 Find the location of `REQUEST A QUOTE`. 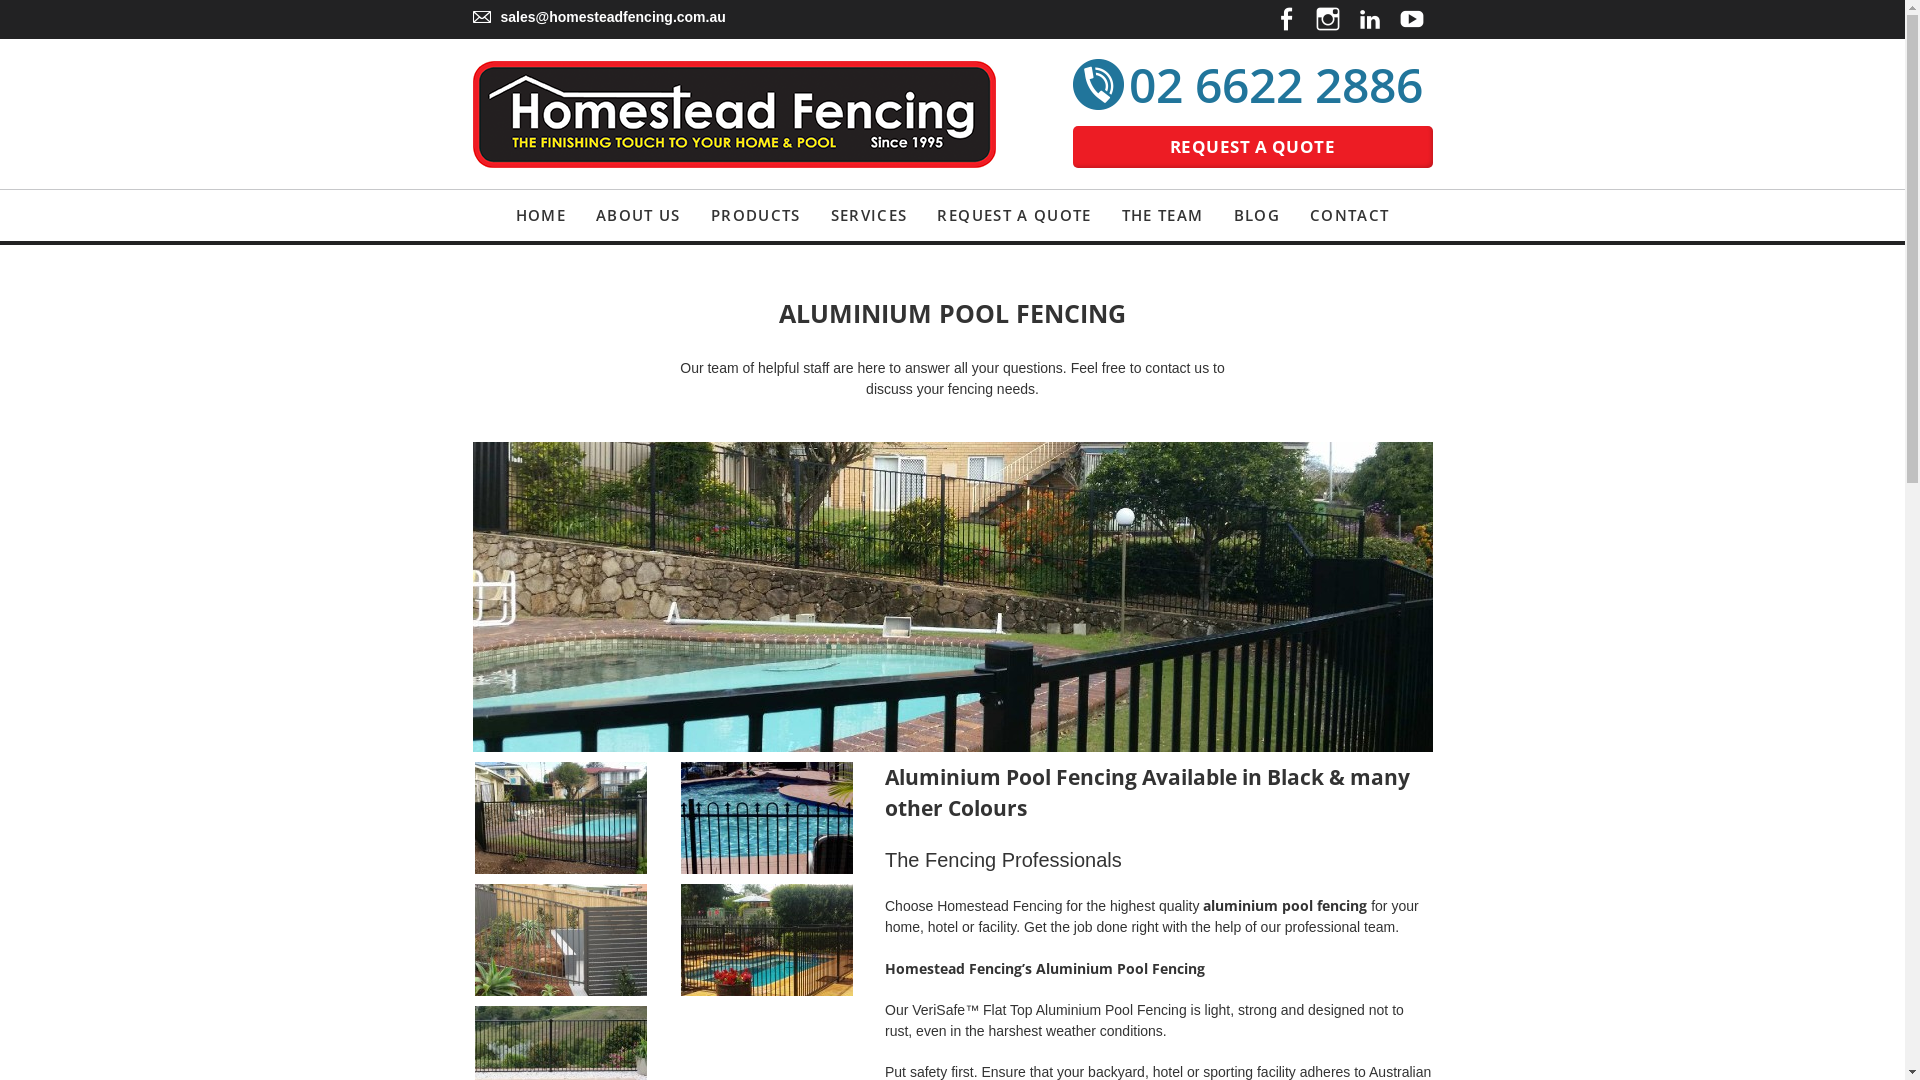

REQUEST A QUOTE is located at coordinates (1014, 216).